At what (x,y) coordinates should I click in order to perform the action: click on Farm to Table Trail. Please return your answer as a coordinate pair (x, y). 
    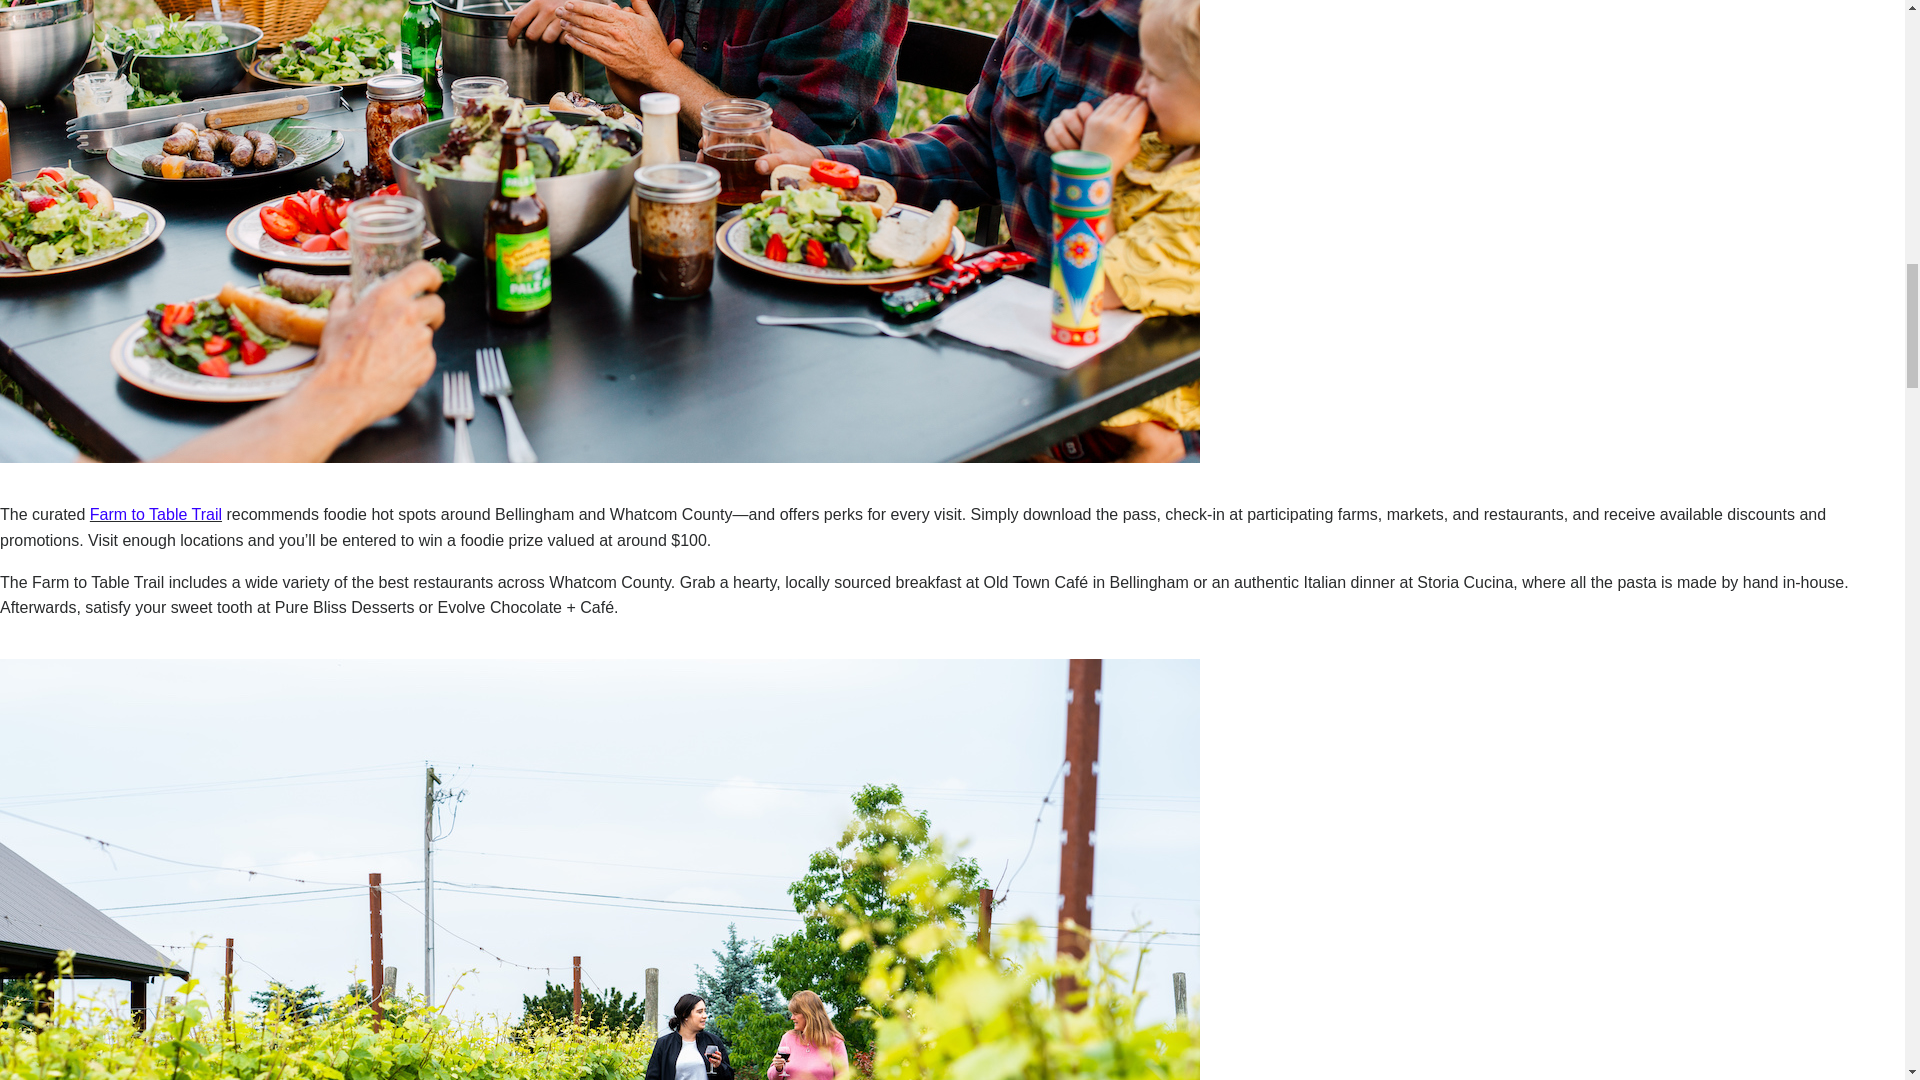
    Looking at the image, I should click on (156, 514).